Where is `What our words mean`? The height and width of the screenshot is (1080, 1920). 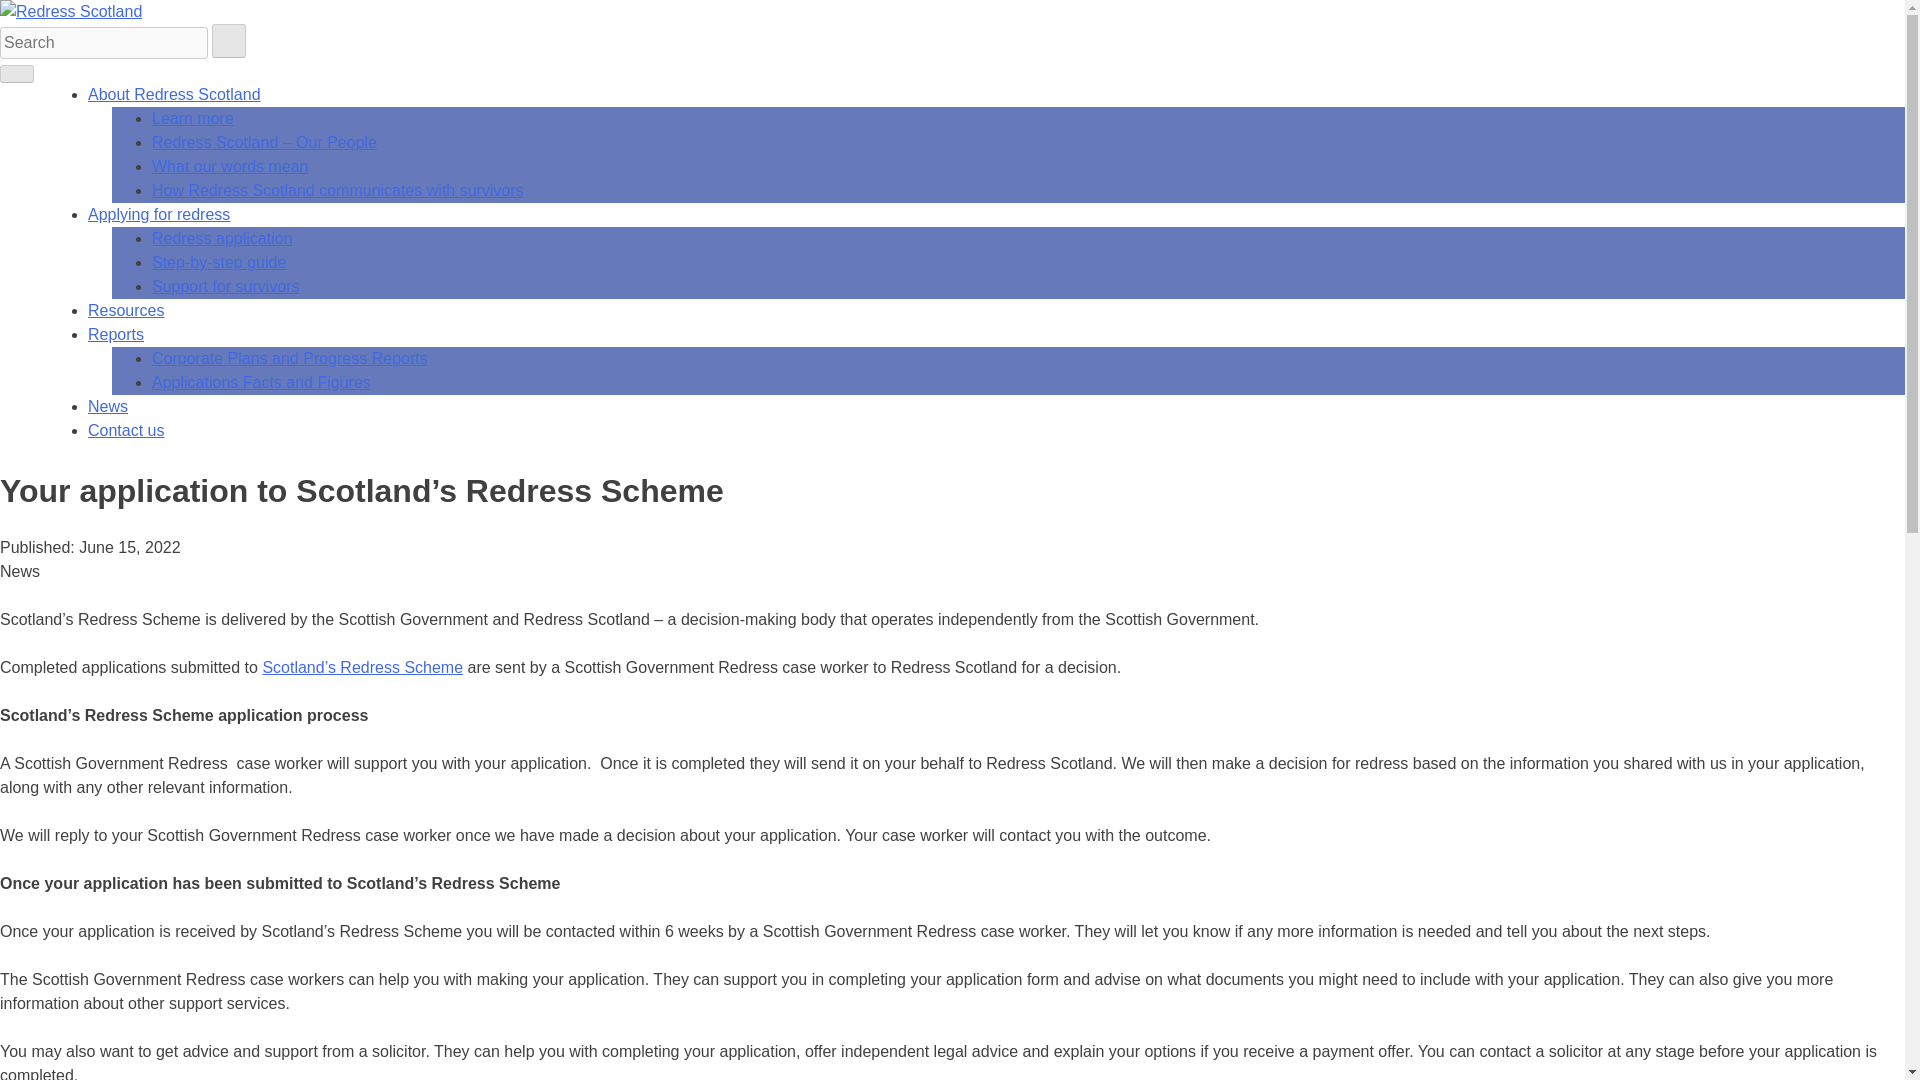
What our words mean is located at coordinates (230, 166).